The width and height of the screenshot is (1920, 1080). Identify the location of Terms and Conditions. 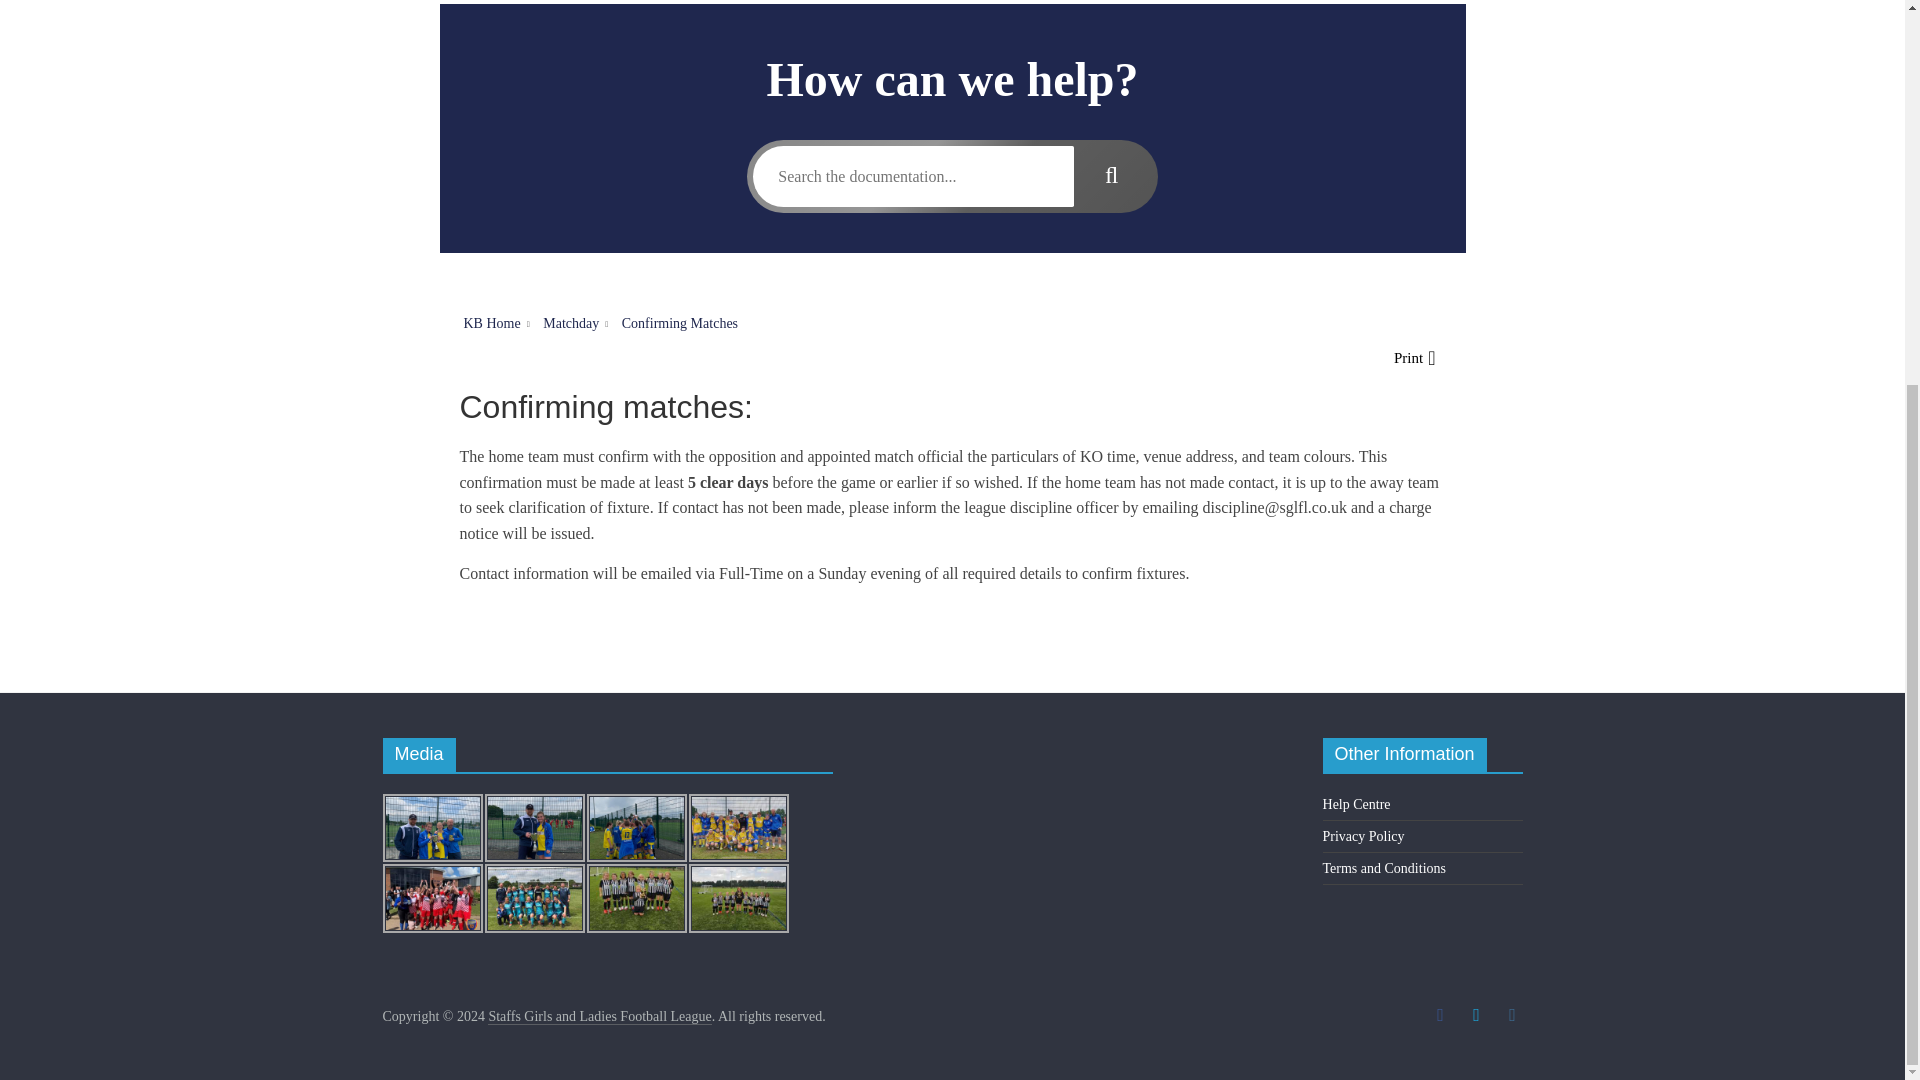
(1384, 868).